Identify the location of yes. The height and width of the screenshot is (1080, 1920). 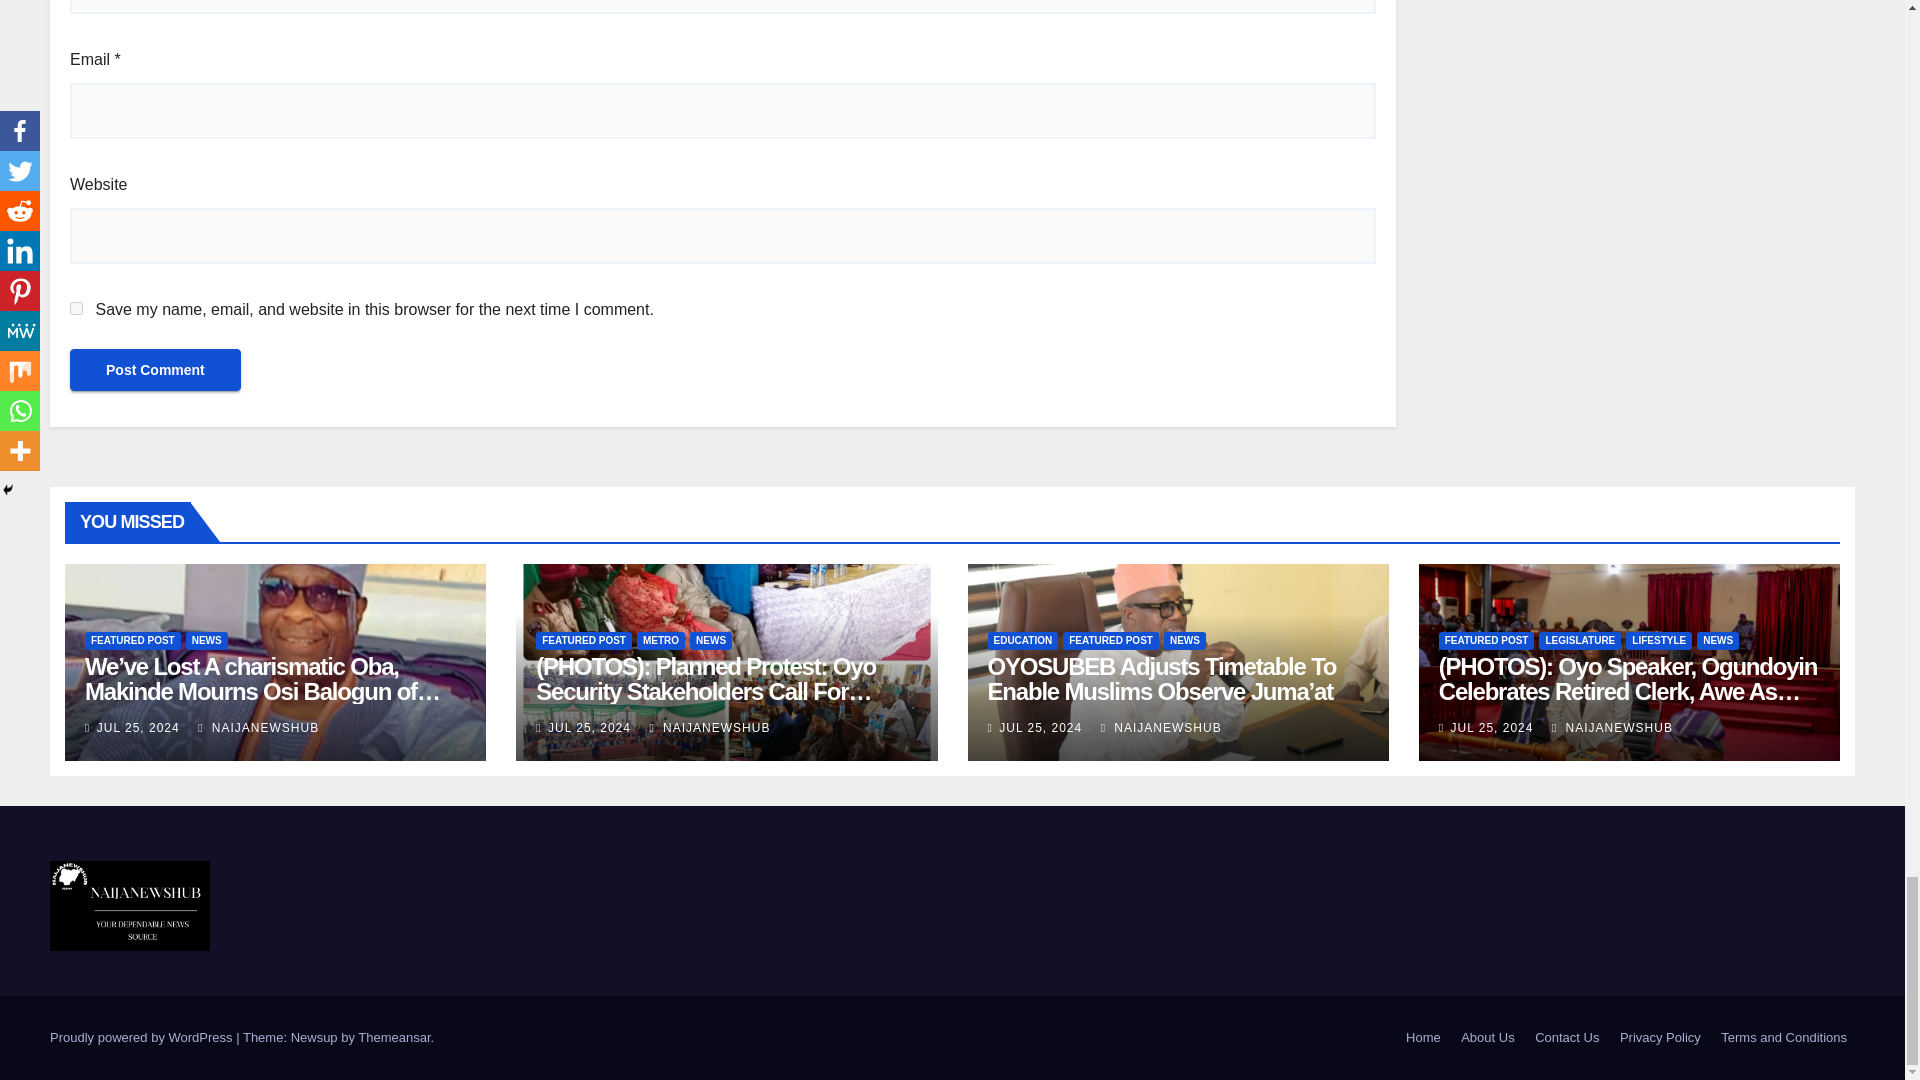
(76, 308).